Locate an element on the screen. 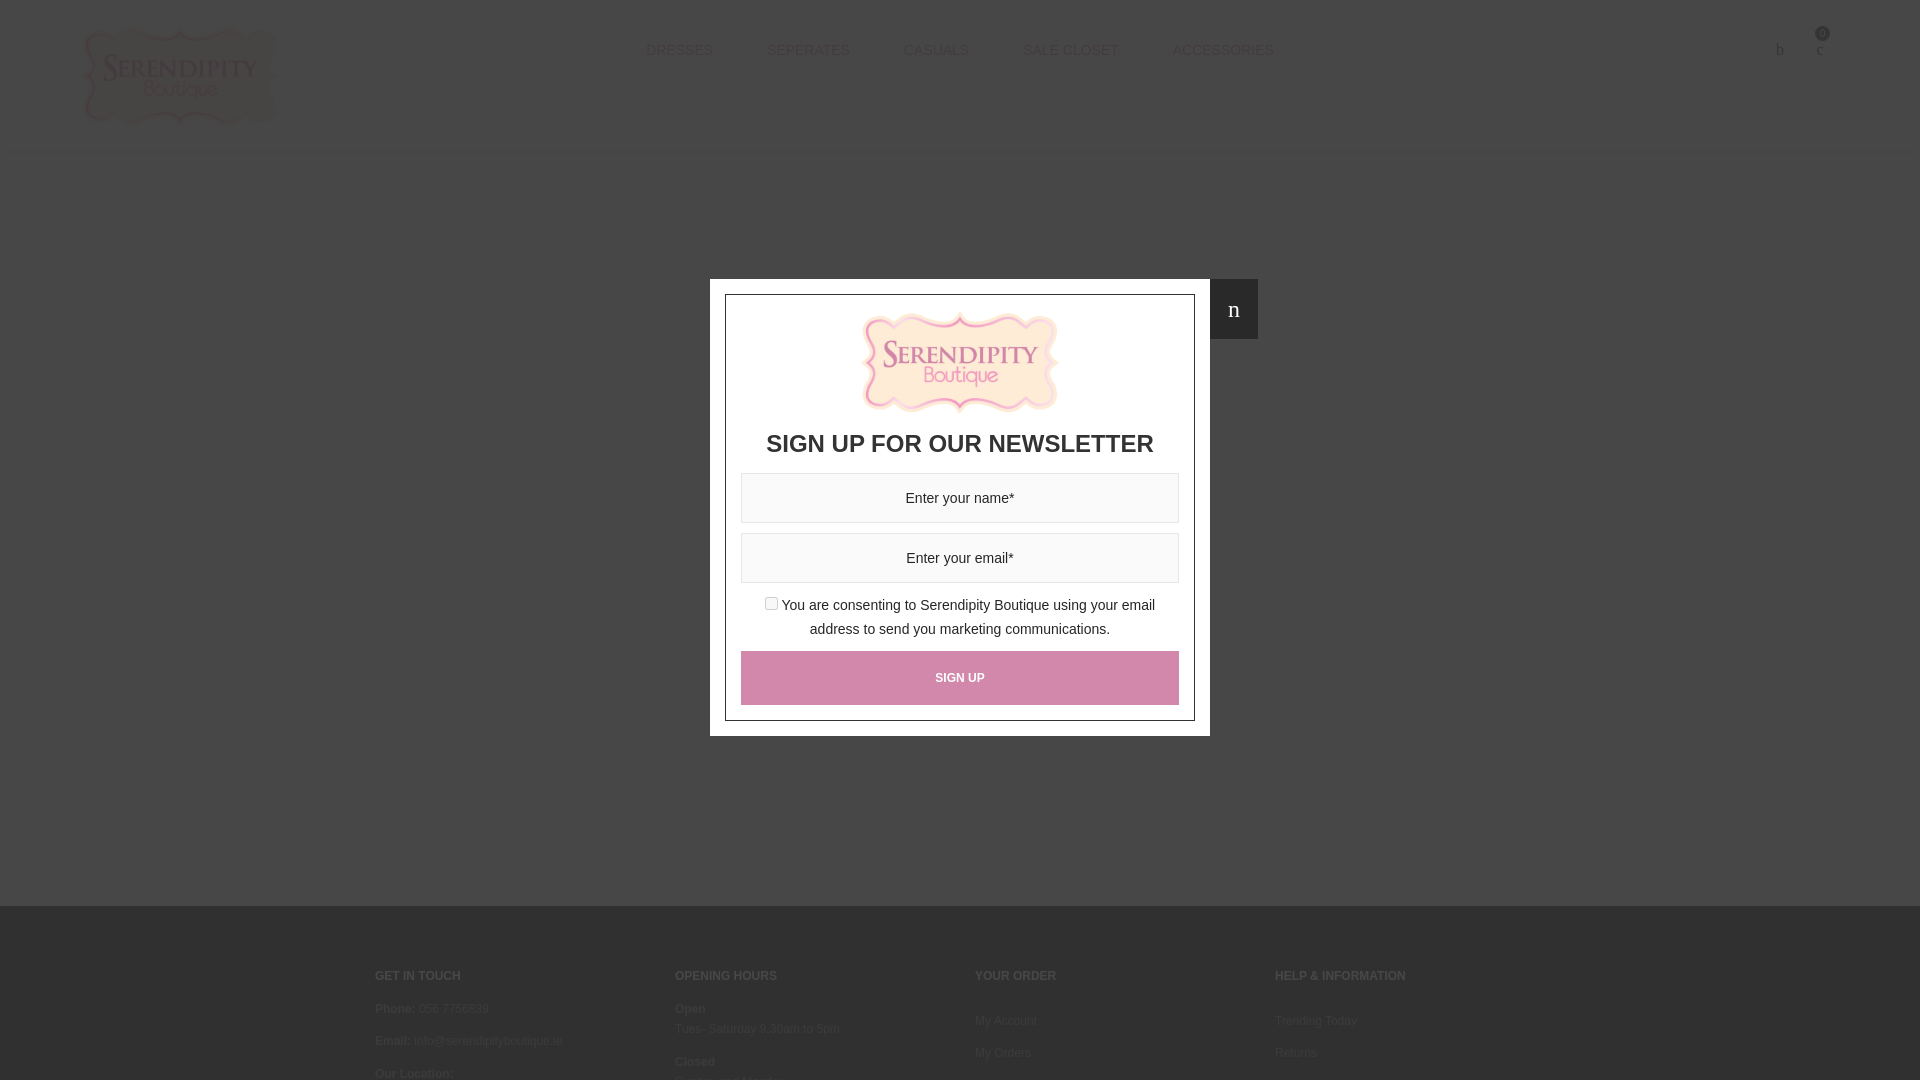 This screenshot has height=1080, width=1920. ACCESSORIES is located at coordinates (1222, 50).